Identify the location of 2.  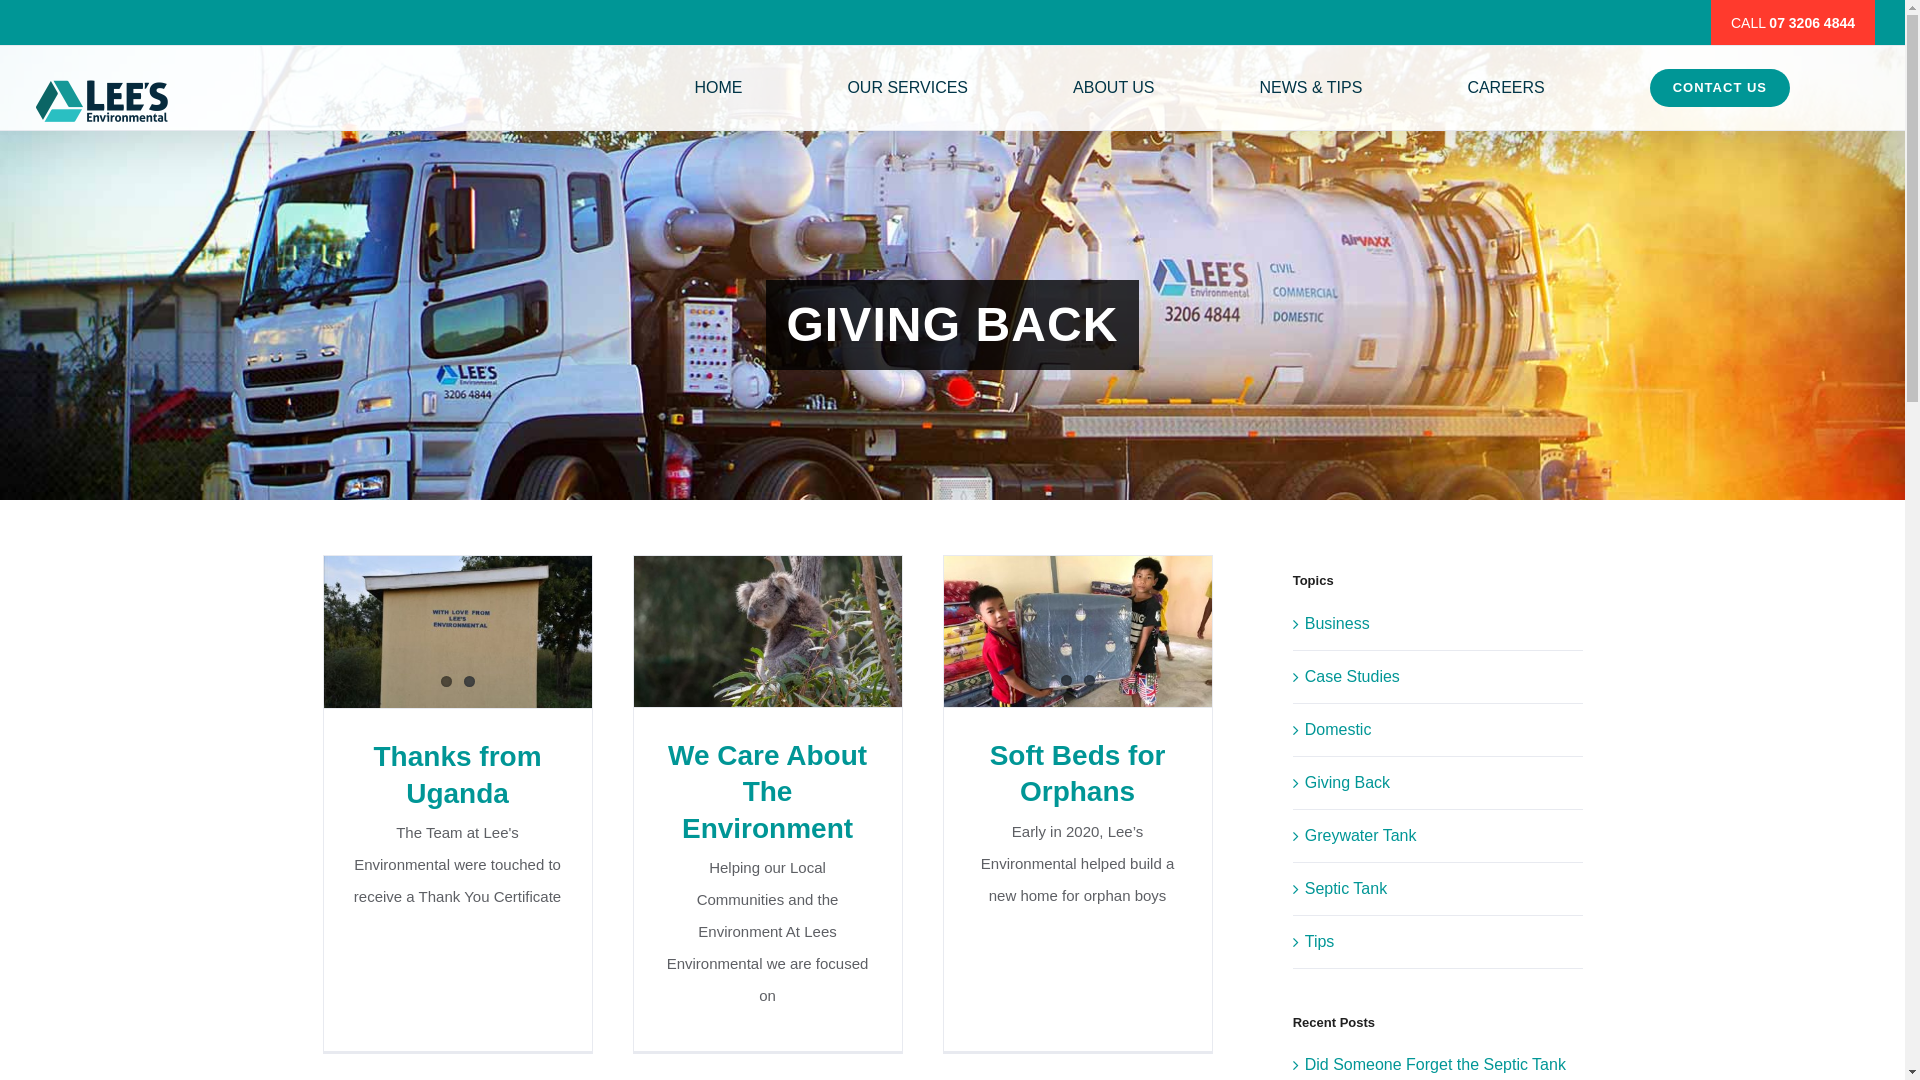
(1090, 680).